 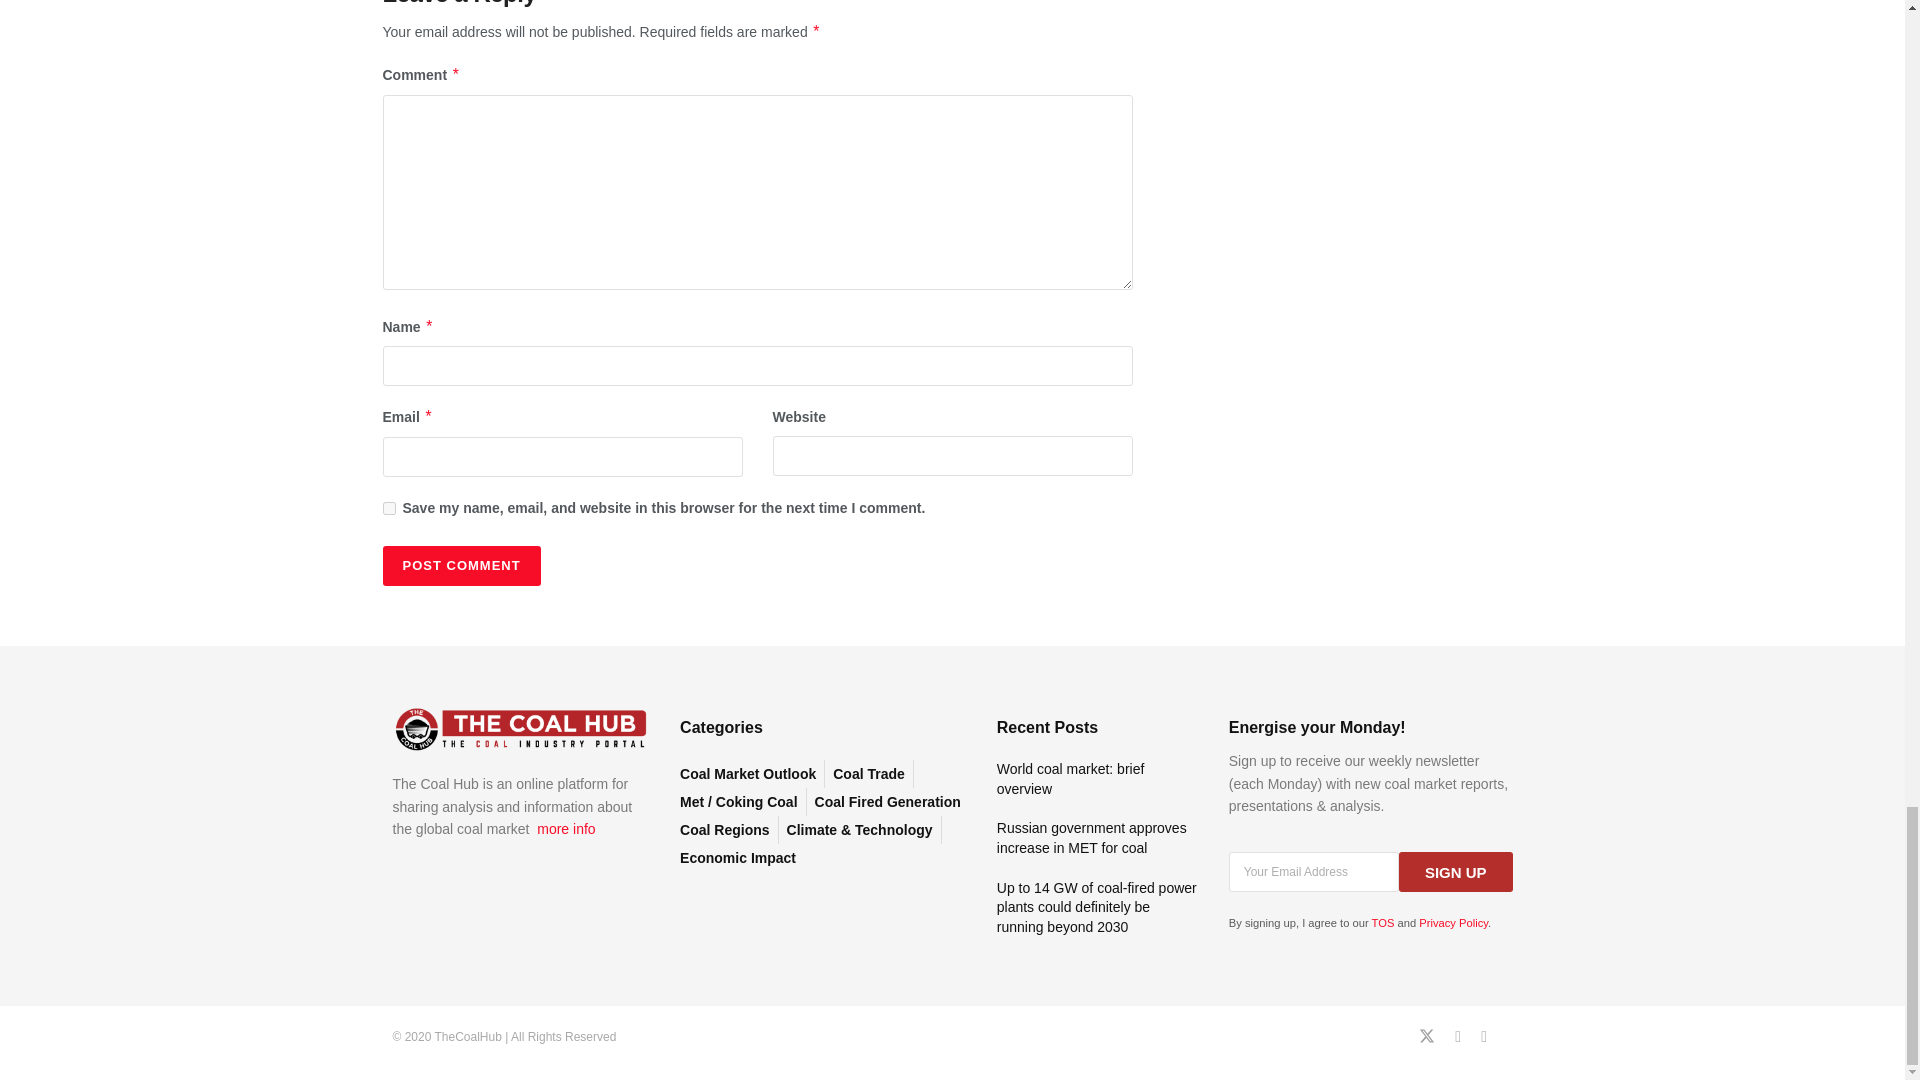 I want to click on Privacy Policy, so click(x=1453, y=922).